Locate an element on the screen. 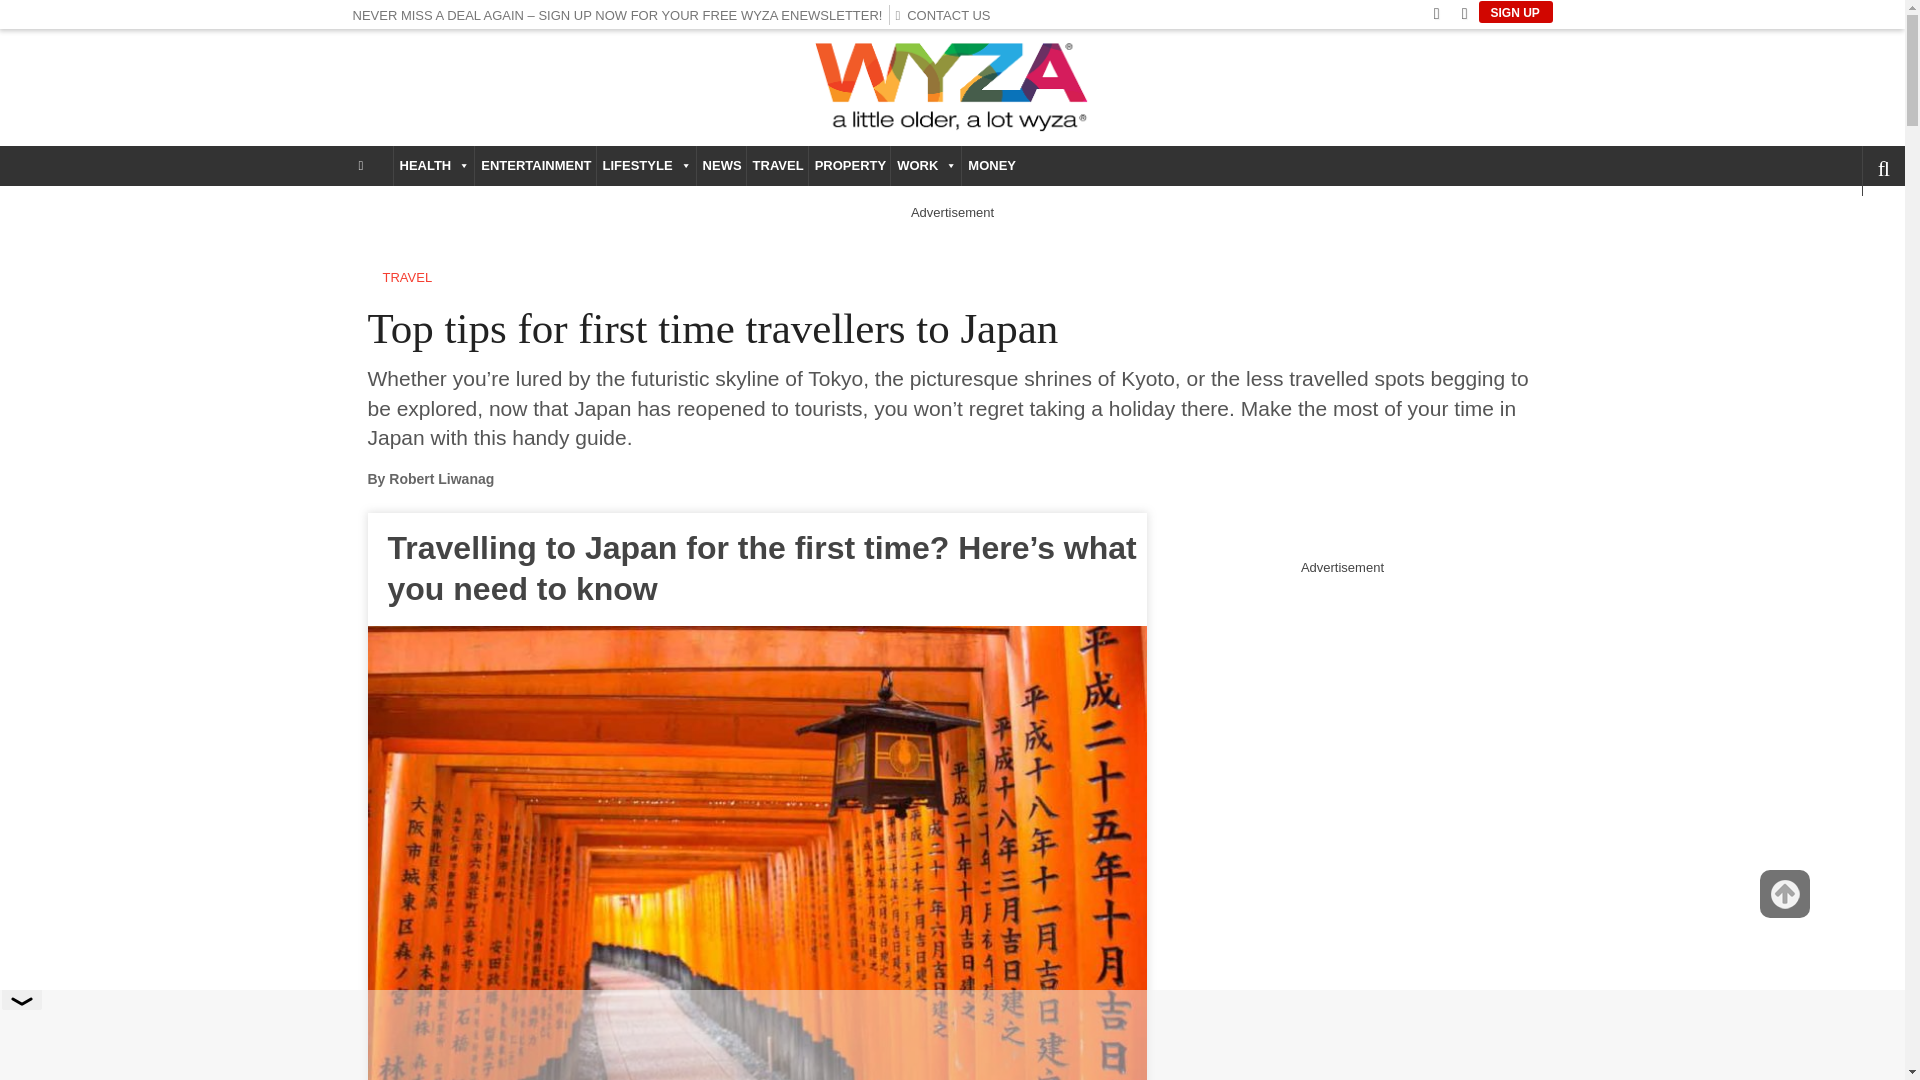  HEALTH is located at coordinates (434, 165).